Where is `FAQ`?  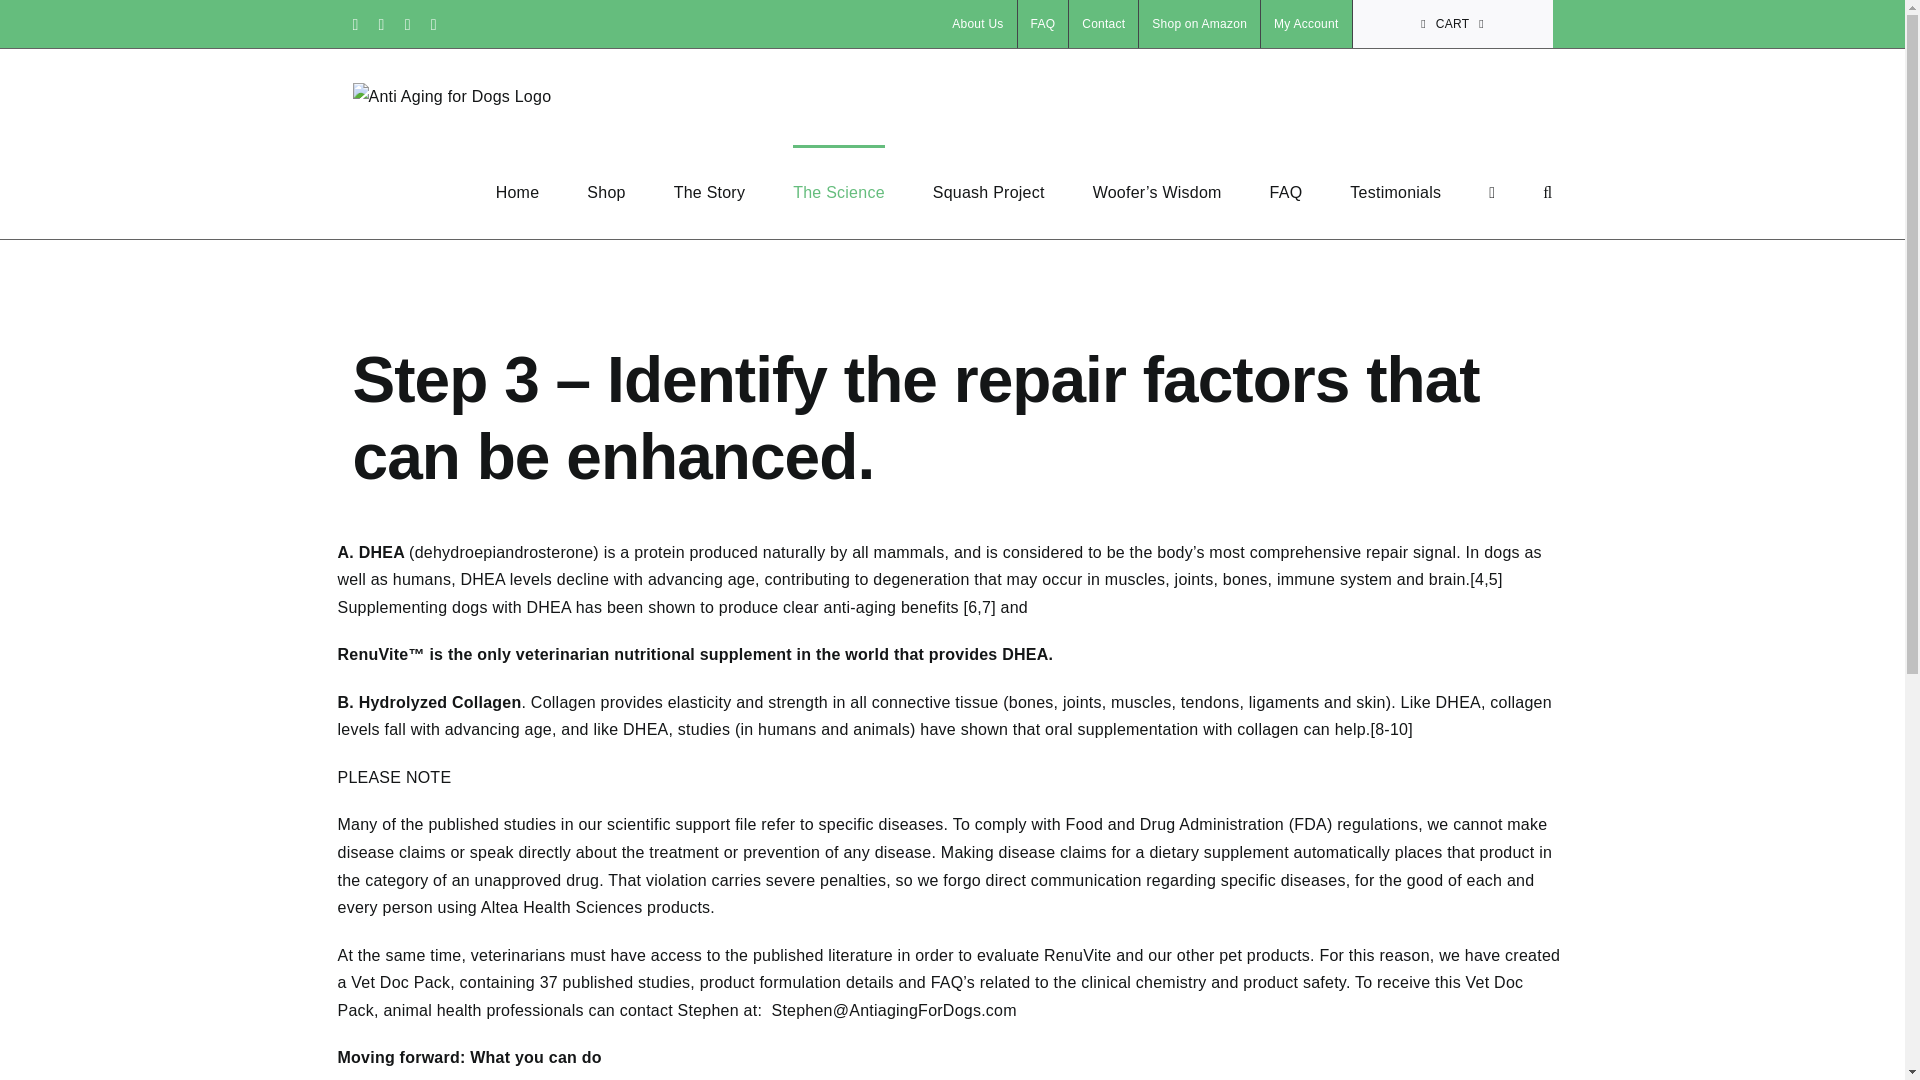
FAQ is located at coordinates (1043, 24).